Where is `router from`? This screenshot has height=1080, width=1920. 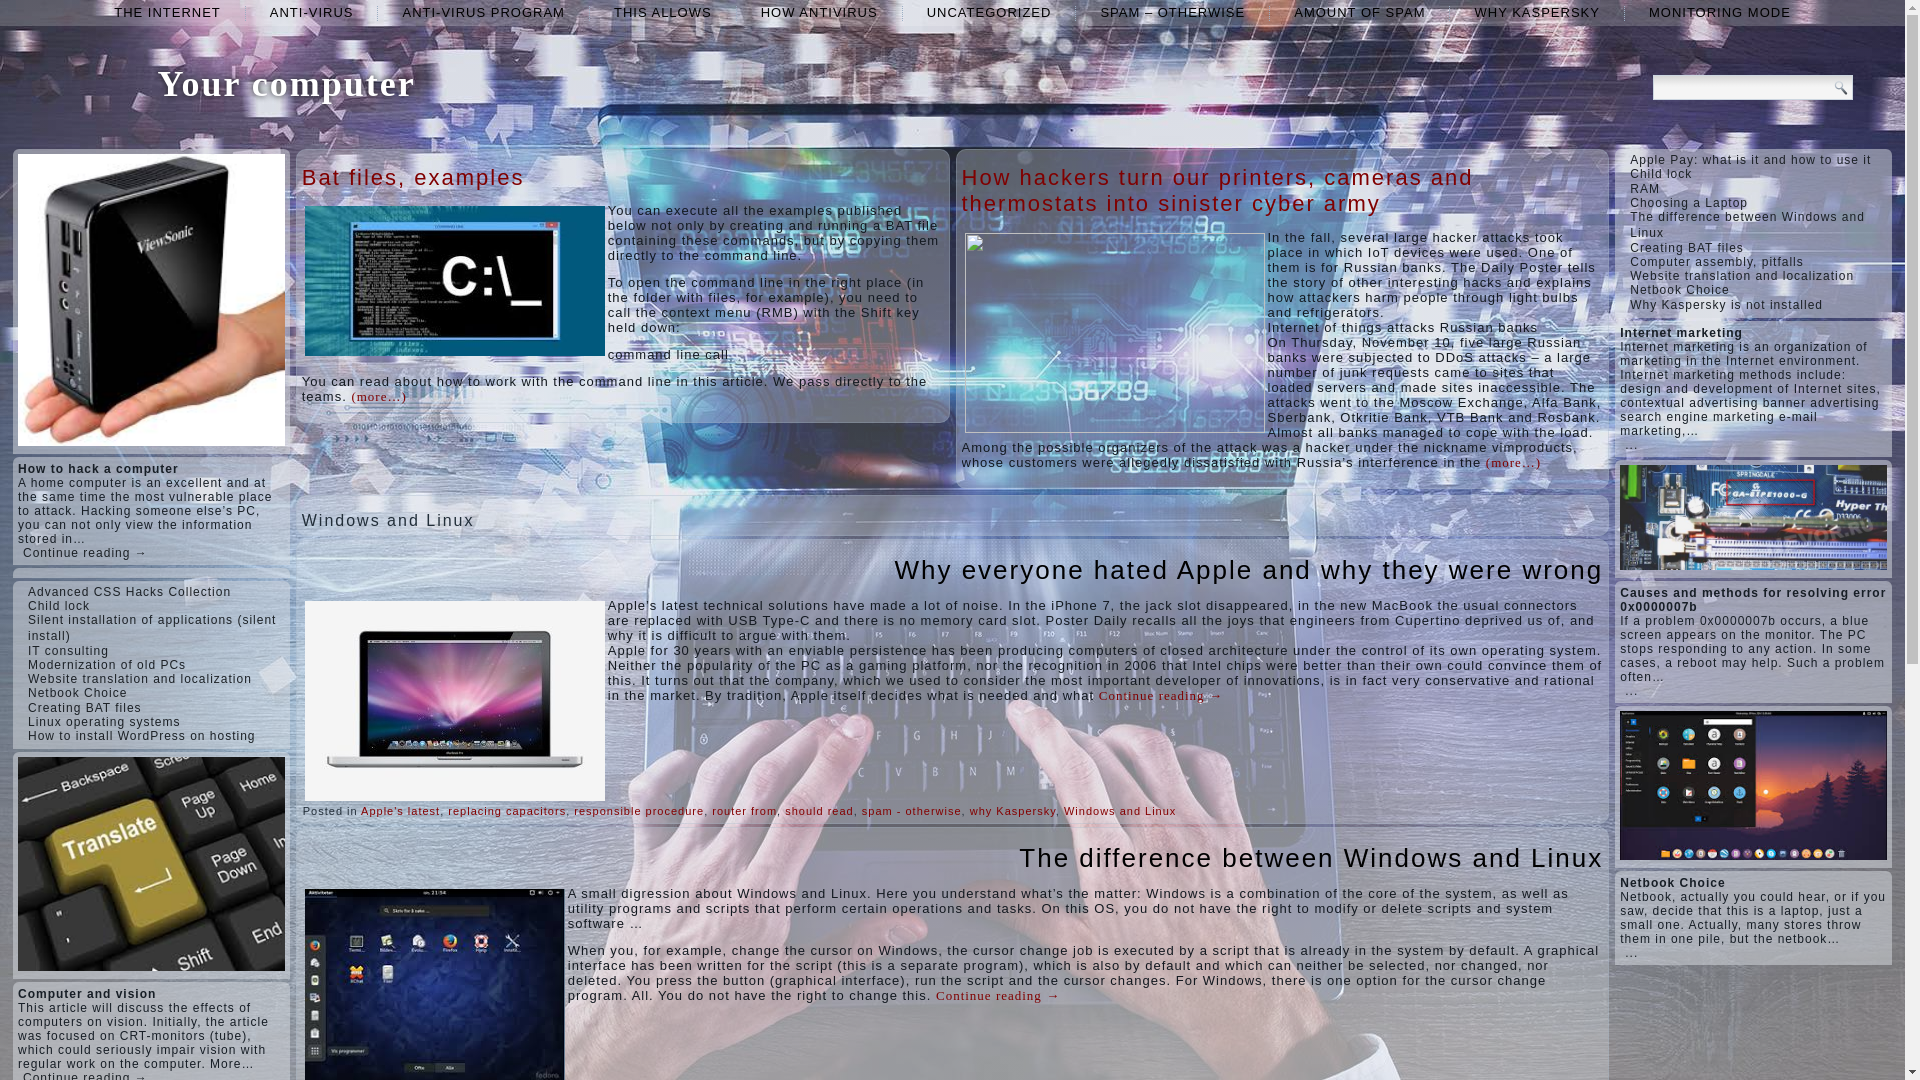
router from is located at coordinates (744, 810).